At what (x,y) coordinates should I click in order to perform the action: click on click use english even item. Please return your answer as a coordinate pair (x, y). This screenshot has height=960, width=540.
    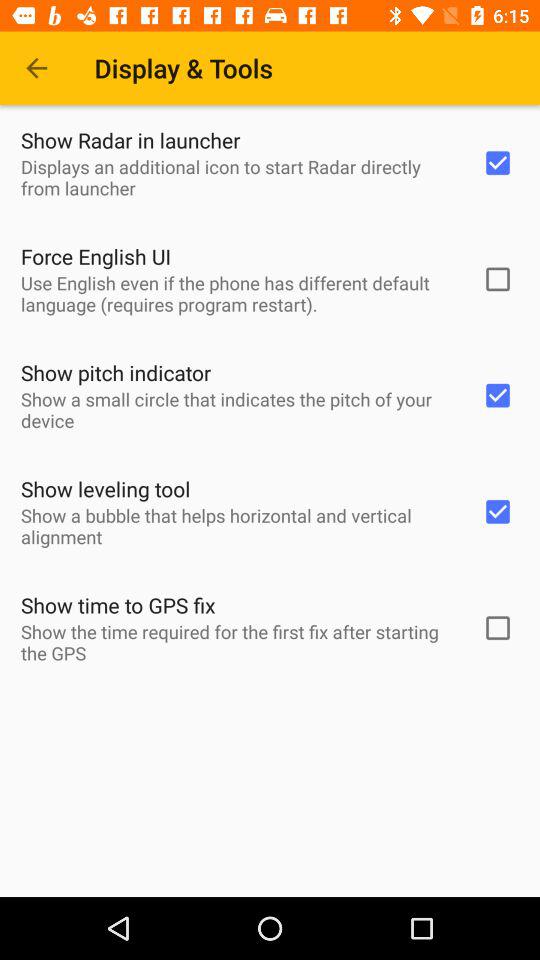
    Looking at the image, I should click on (238, 293).